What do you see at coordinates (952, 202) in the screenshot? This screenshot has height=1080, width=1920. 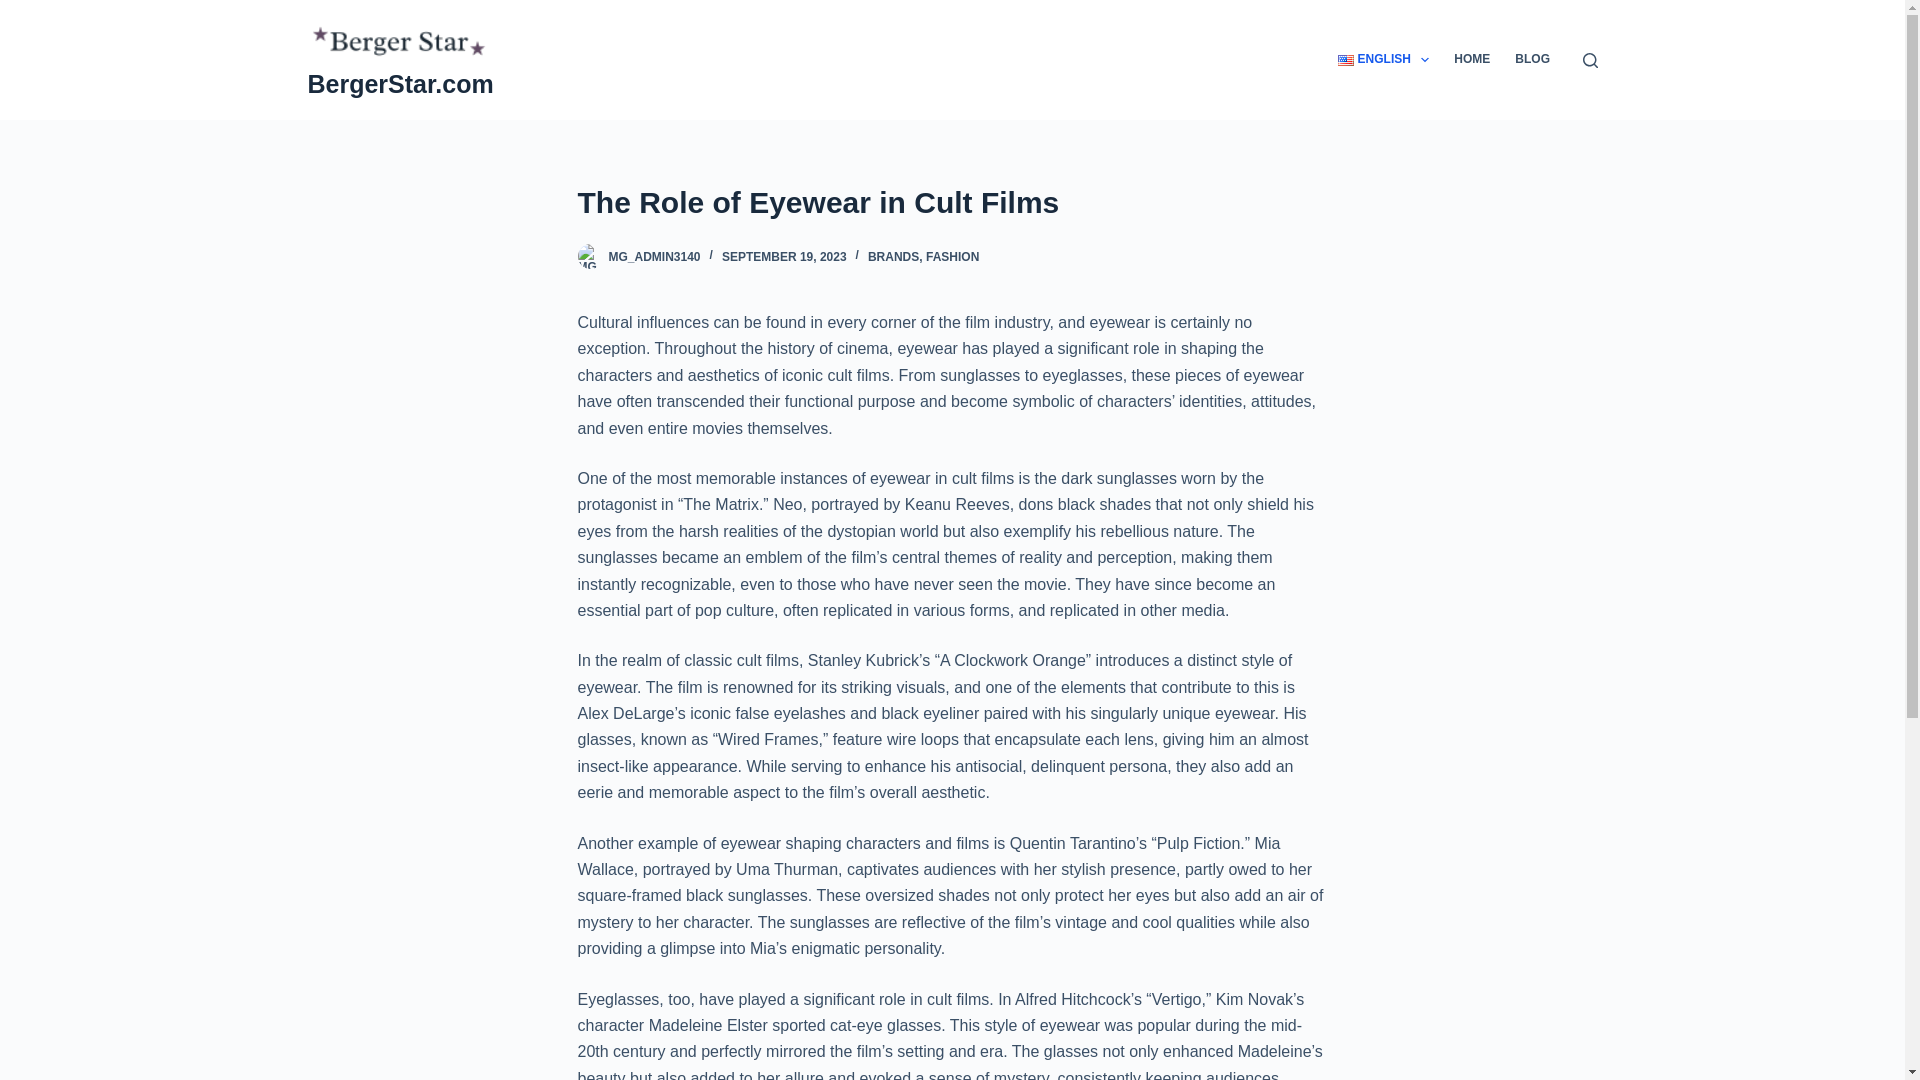 I see `The Role of Eyewear in Cult Films` at bounding box center [952, 202].